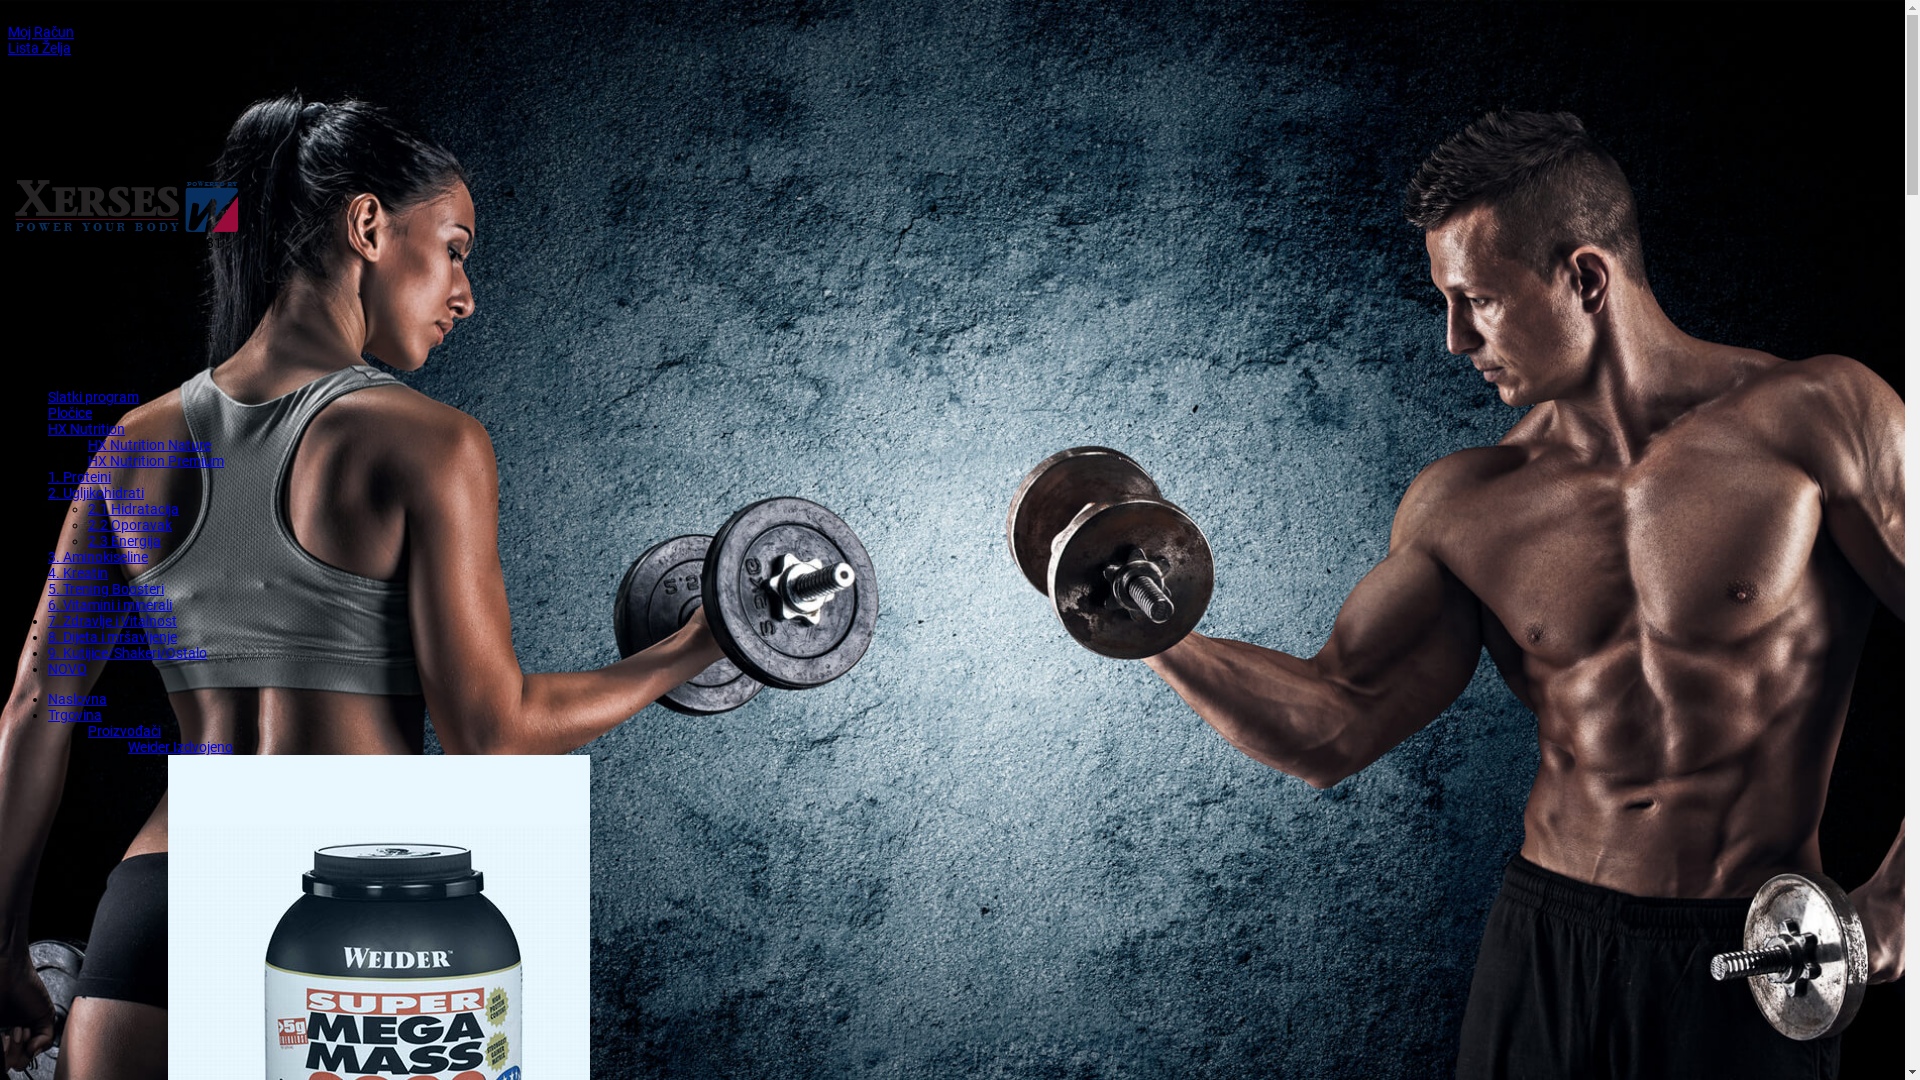  What do you see at coordinates (130, 525) in the screenshot?
I see `2.2 Oporavak` at bounding box center [130, 525].